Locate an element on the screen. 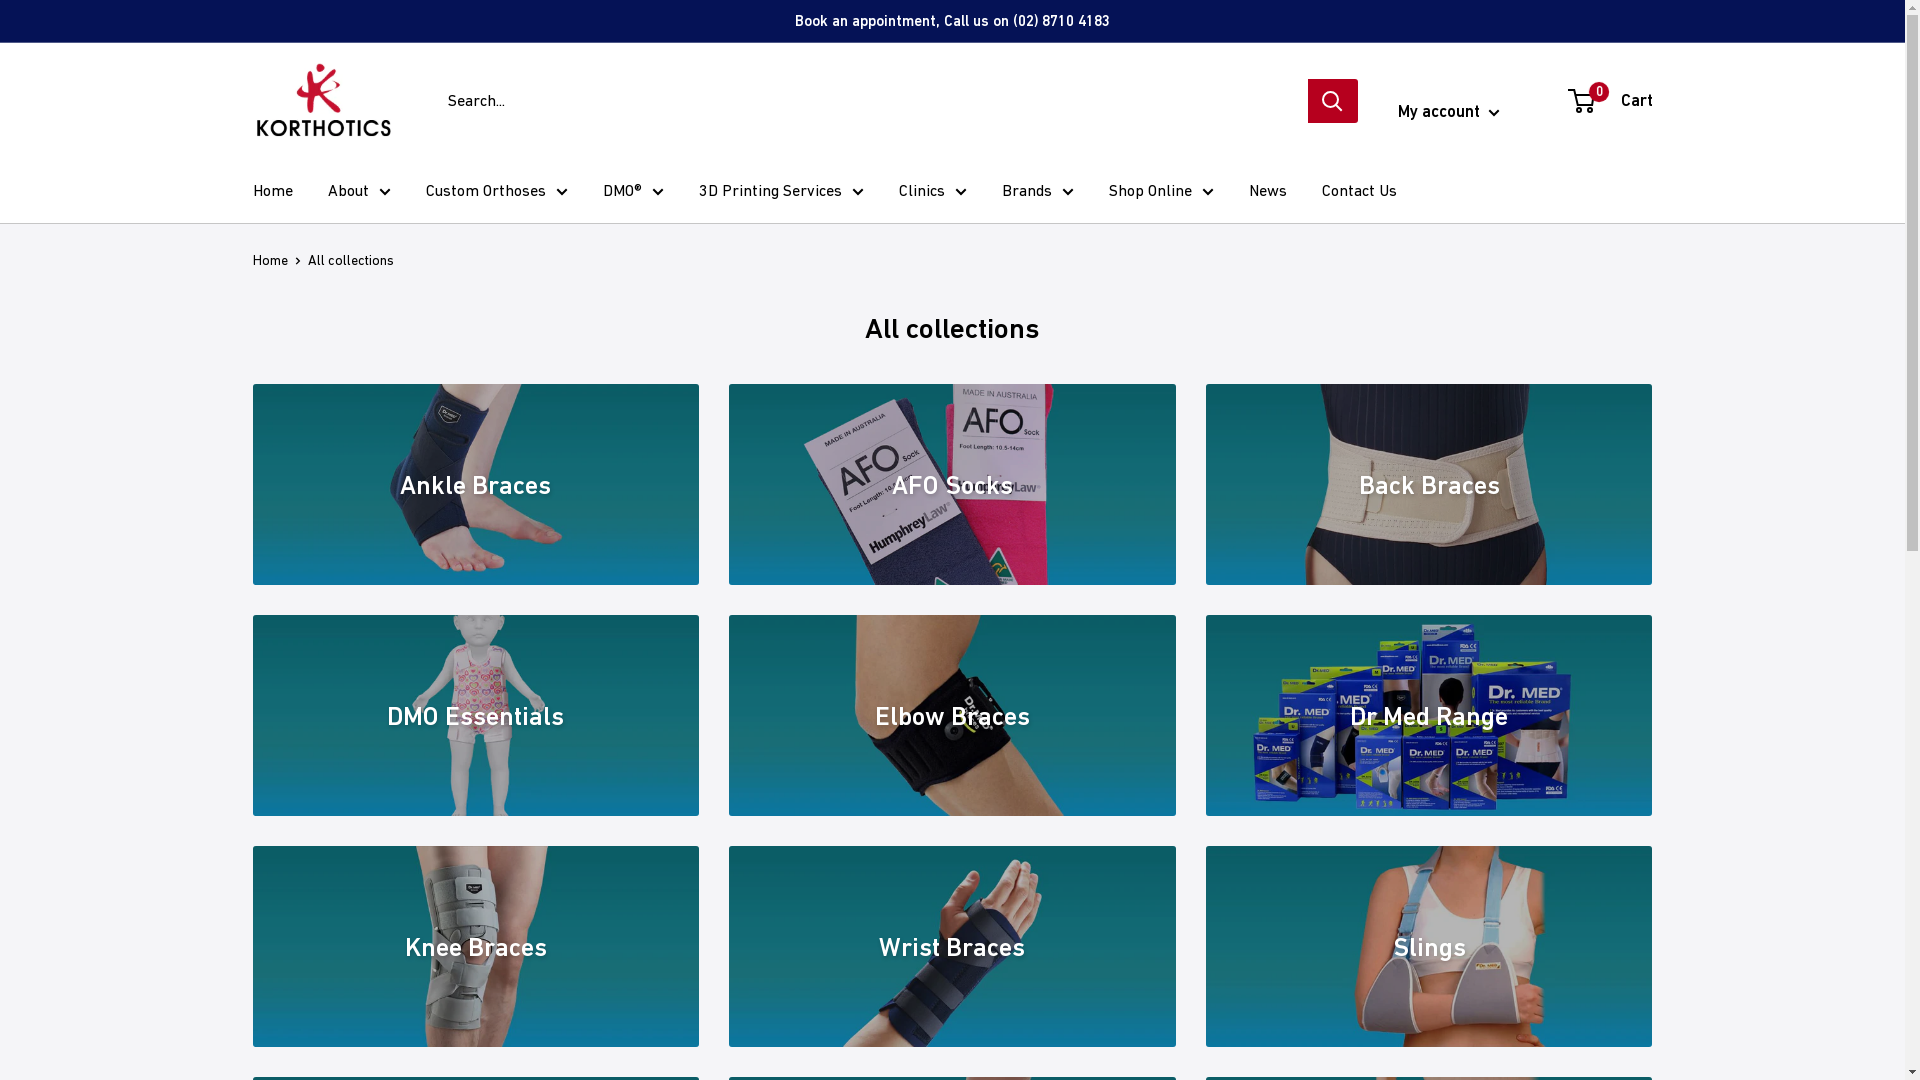 The width and height of the screenshot is (1920, 1080). Dr Med Range is located at coordinates (1430, 716).